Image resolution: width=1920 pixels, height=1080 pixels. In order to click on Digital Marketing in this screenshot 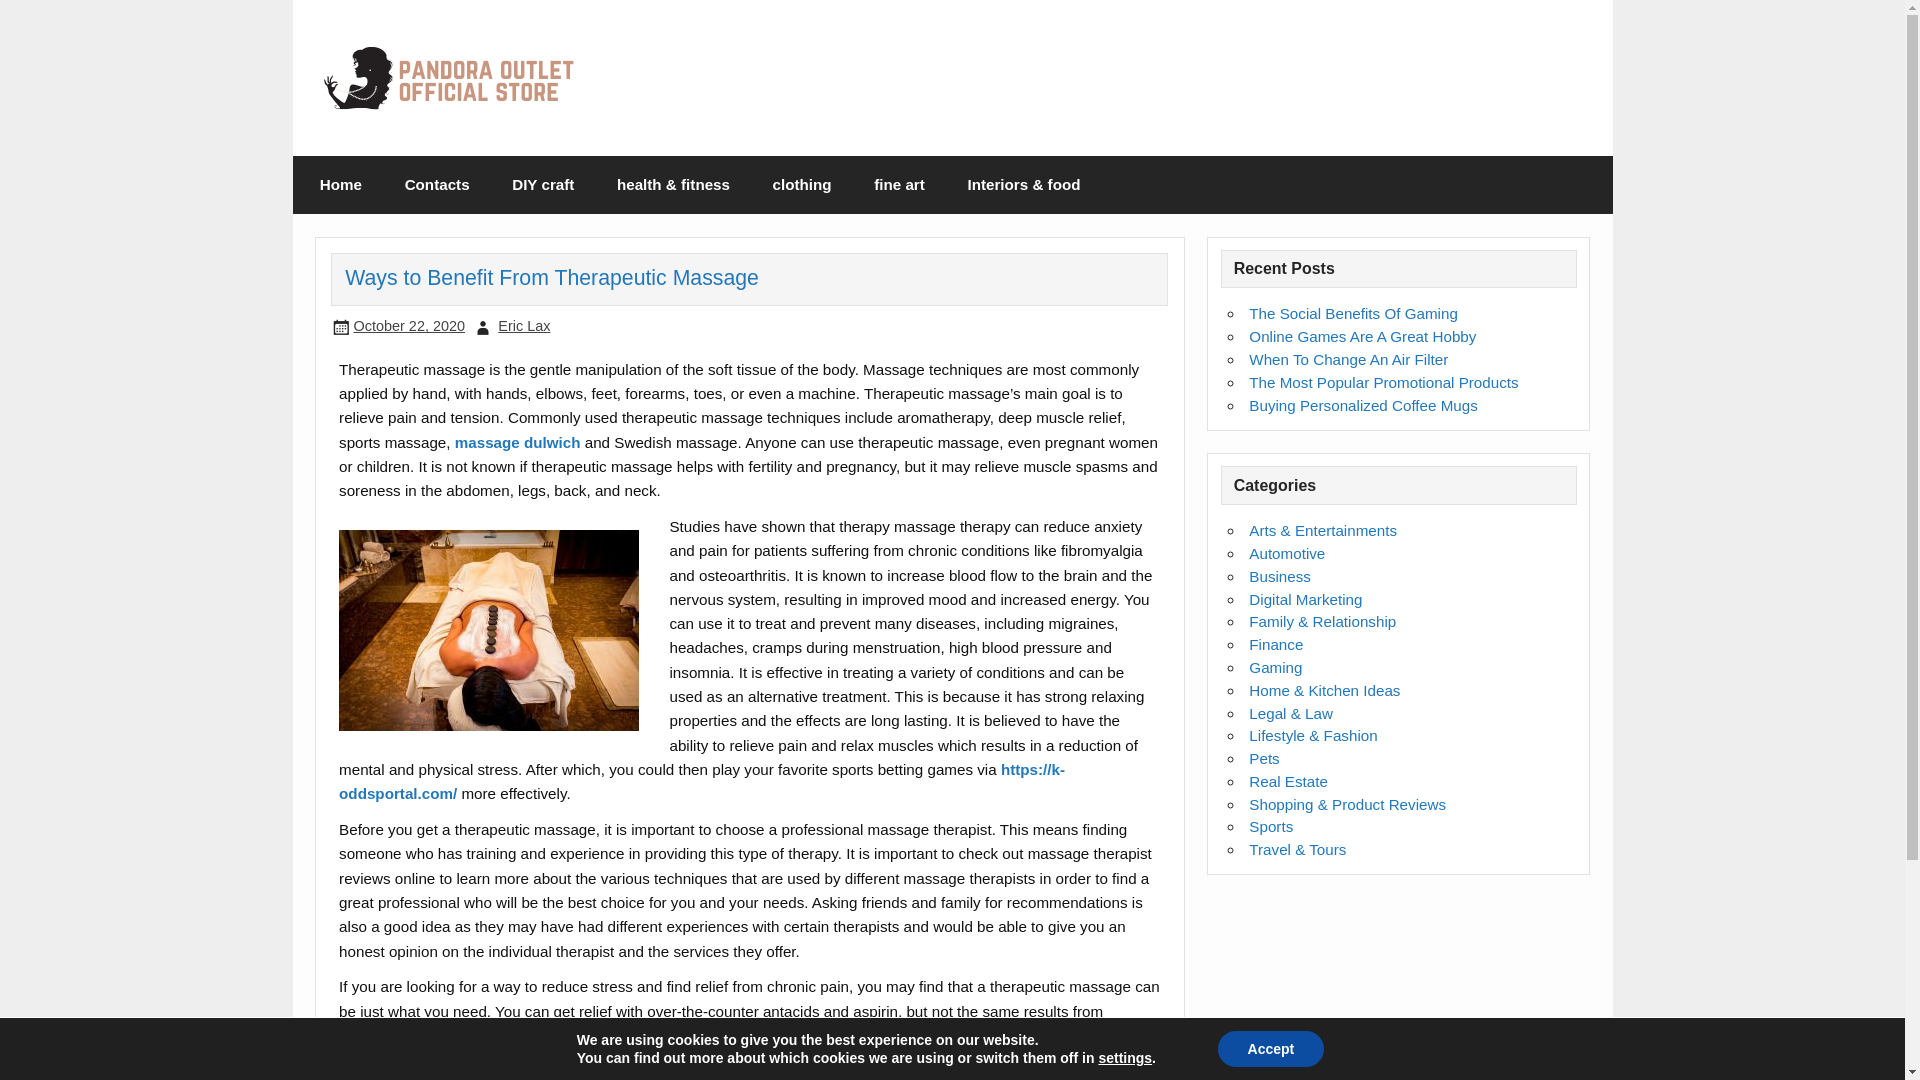, I will do `click(1305, 599)`.